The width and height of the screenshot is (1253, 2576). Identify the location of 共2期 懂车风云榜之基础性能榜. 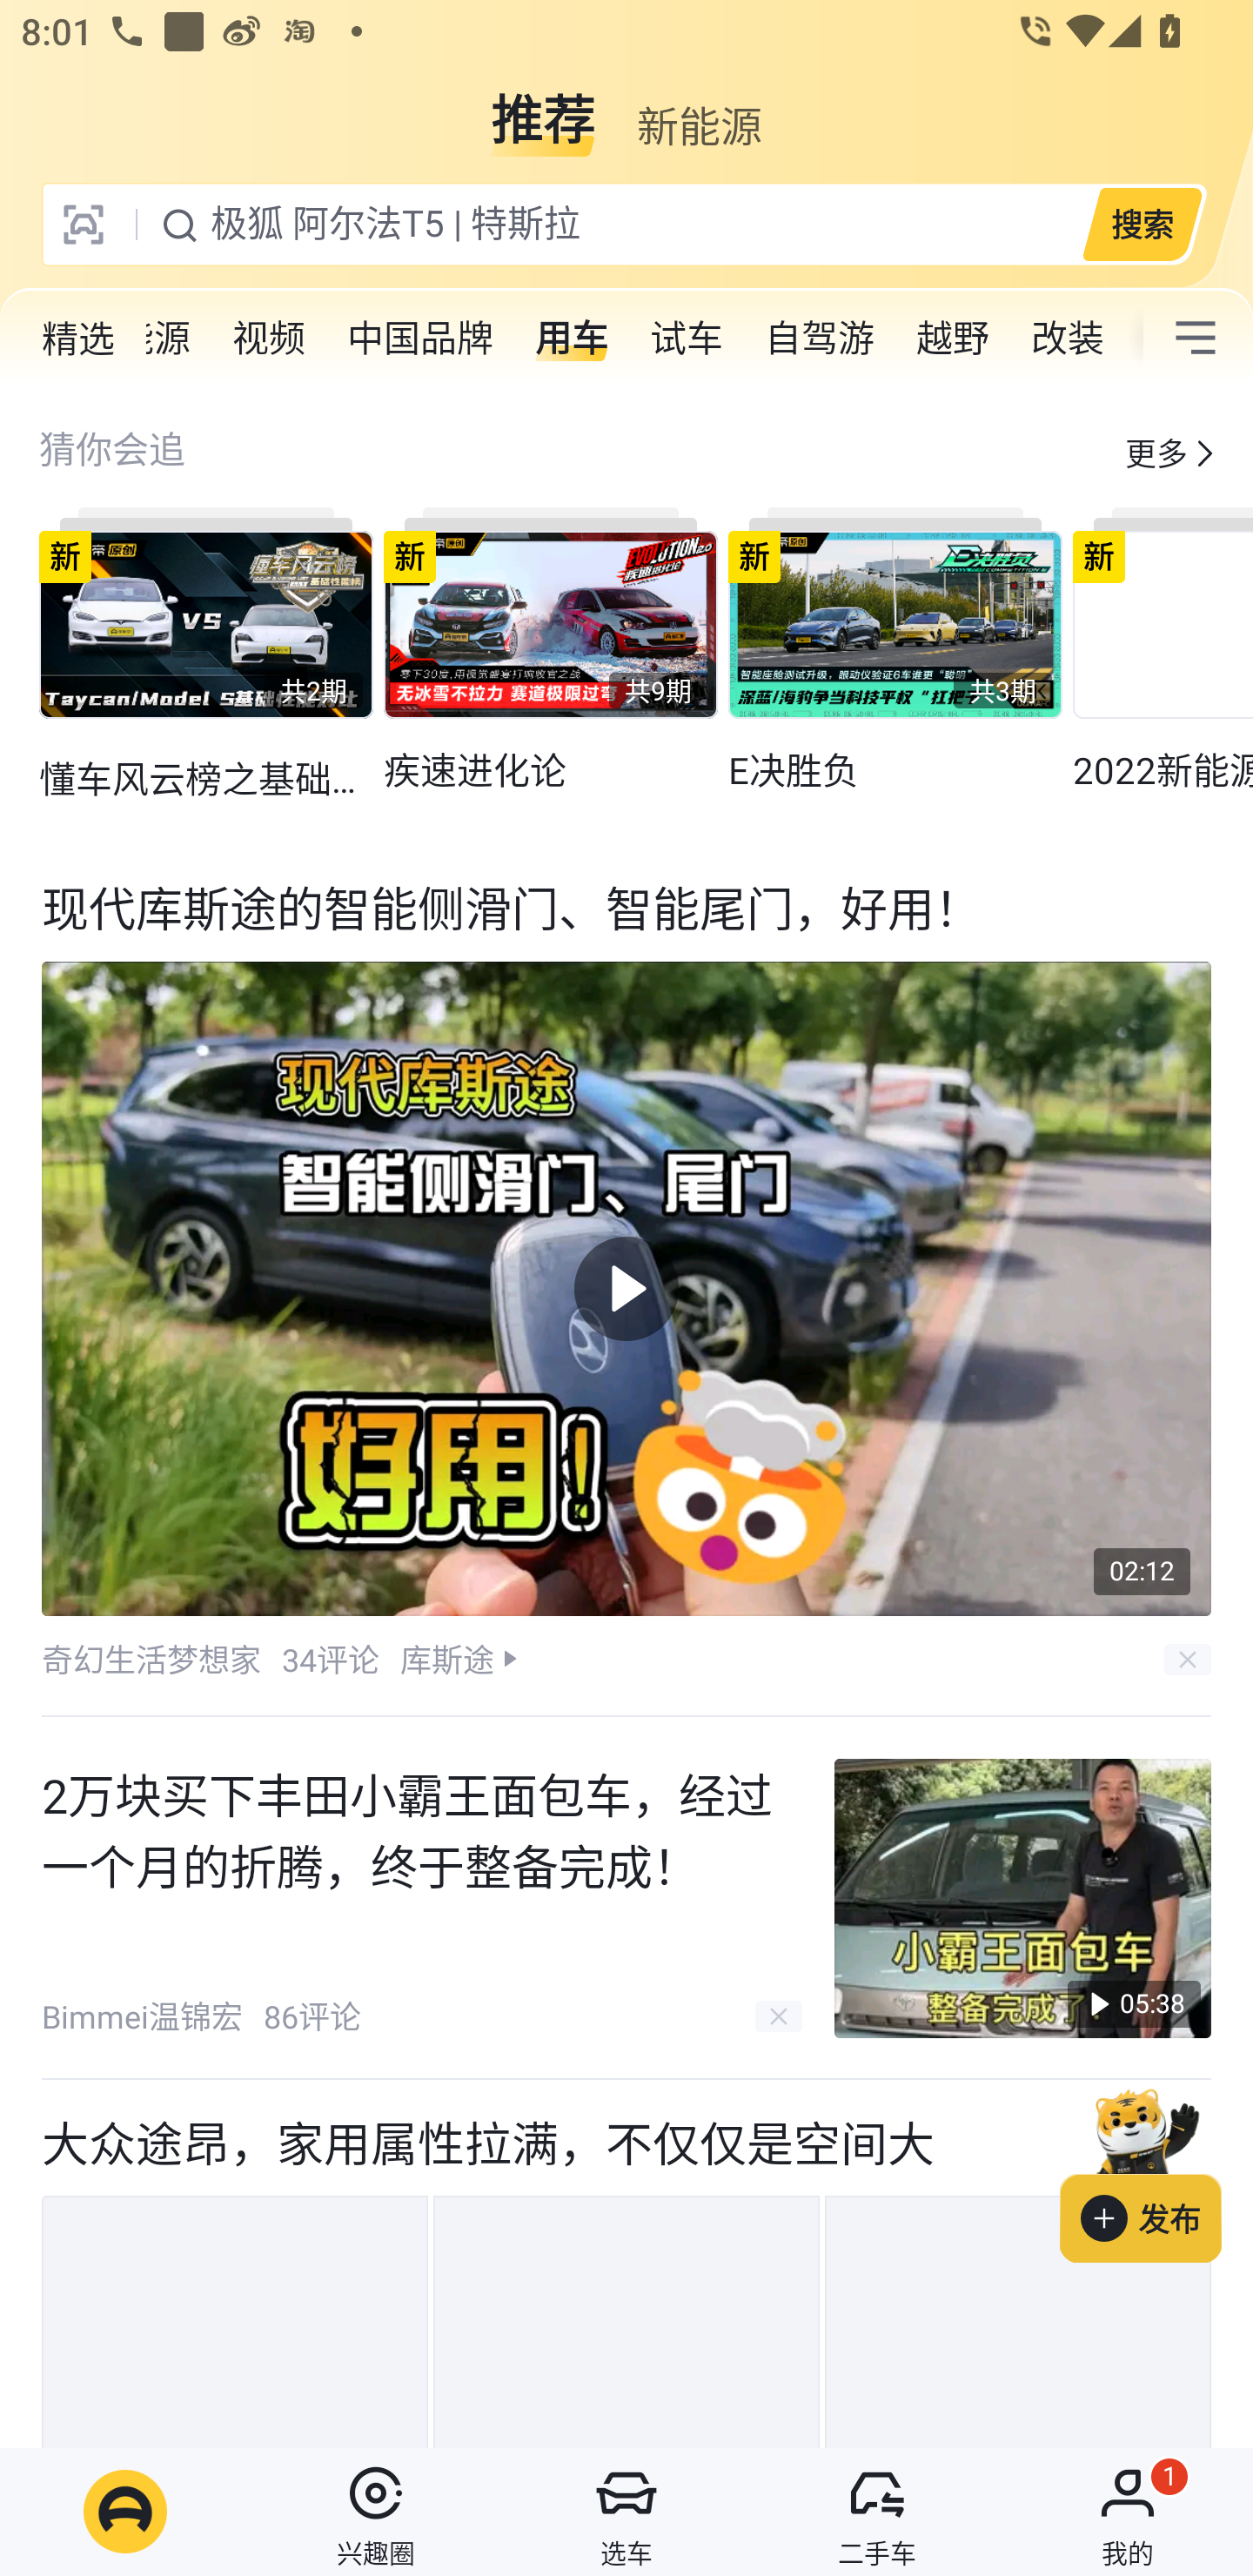
(205, 655).